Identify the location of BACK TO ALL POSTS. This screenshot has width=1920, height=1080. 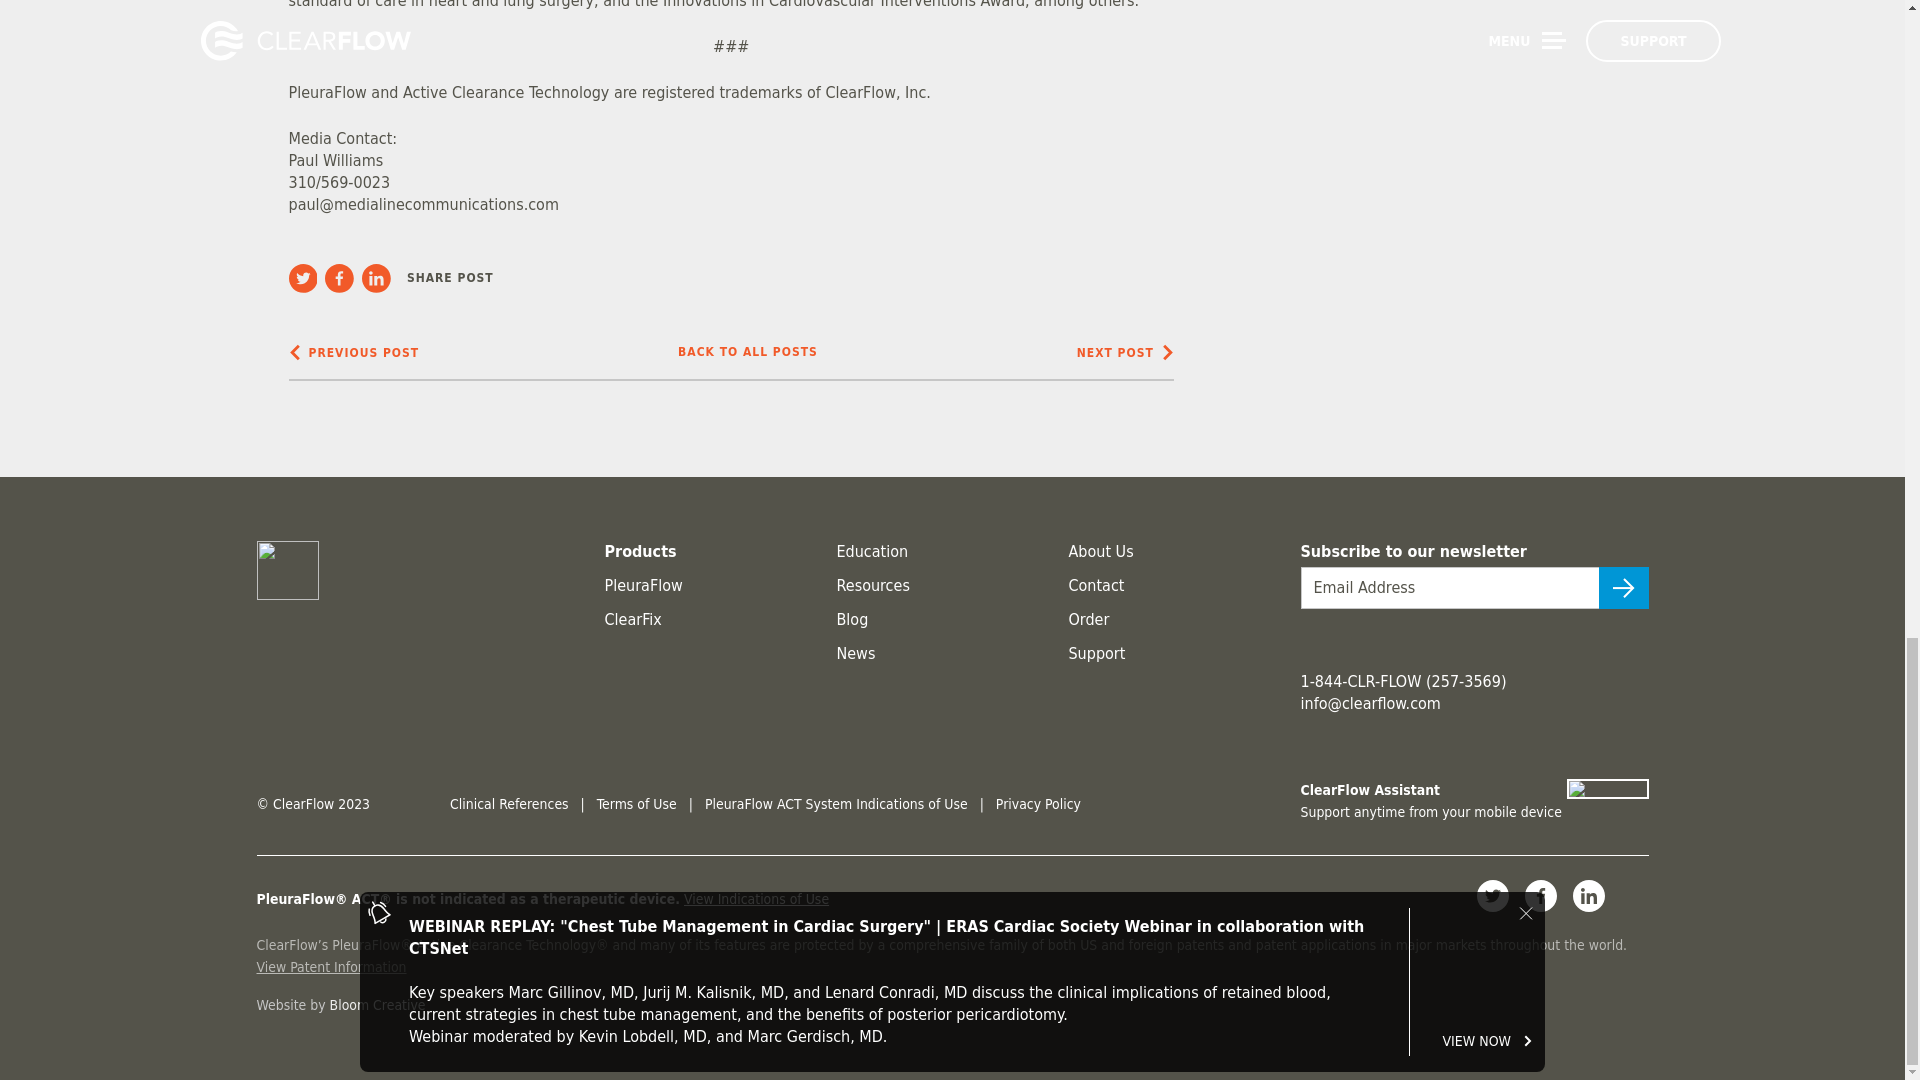
(747, 352).